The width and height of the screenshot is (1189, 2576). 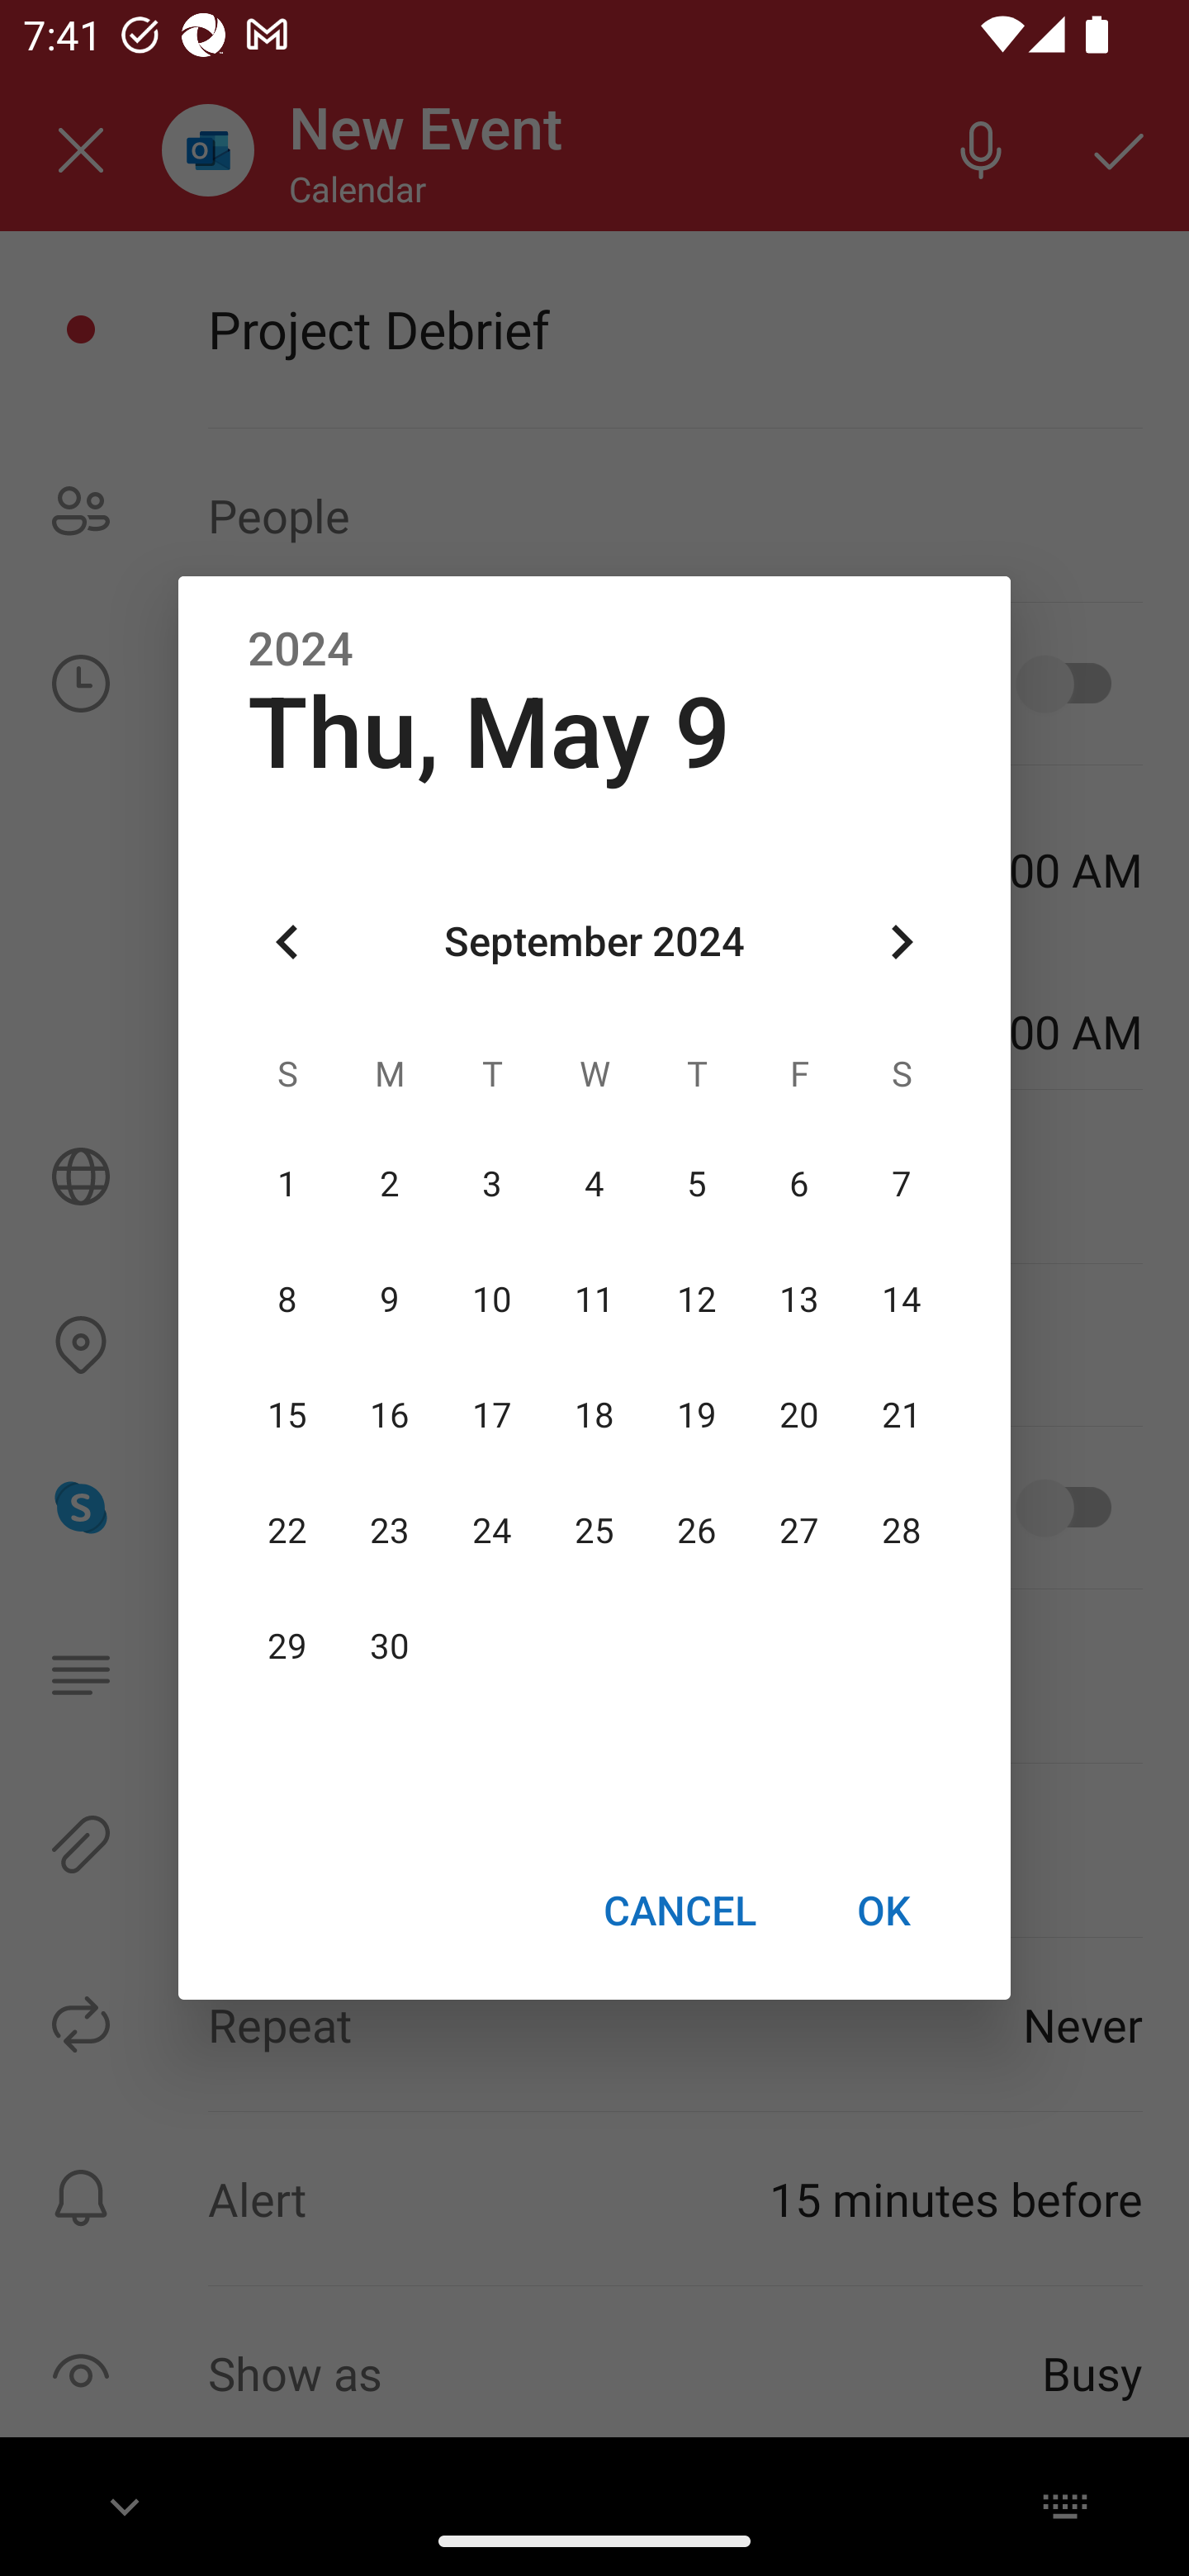 I want to click on 5 05 September 2024, so click(x=696, y=1184).